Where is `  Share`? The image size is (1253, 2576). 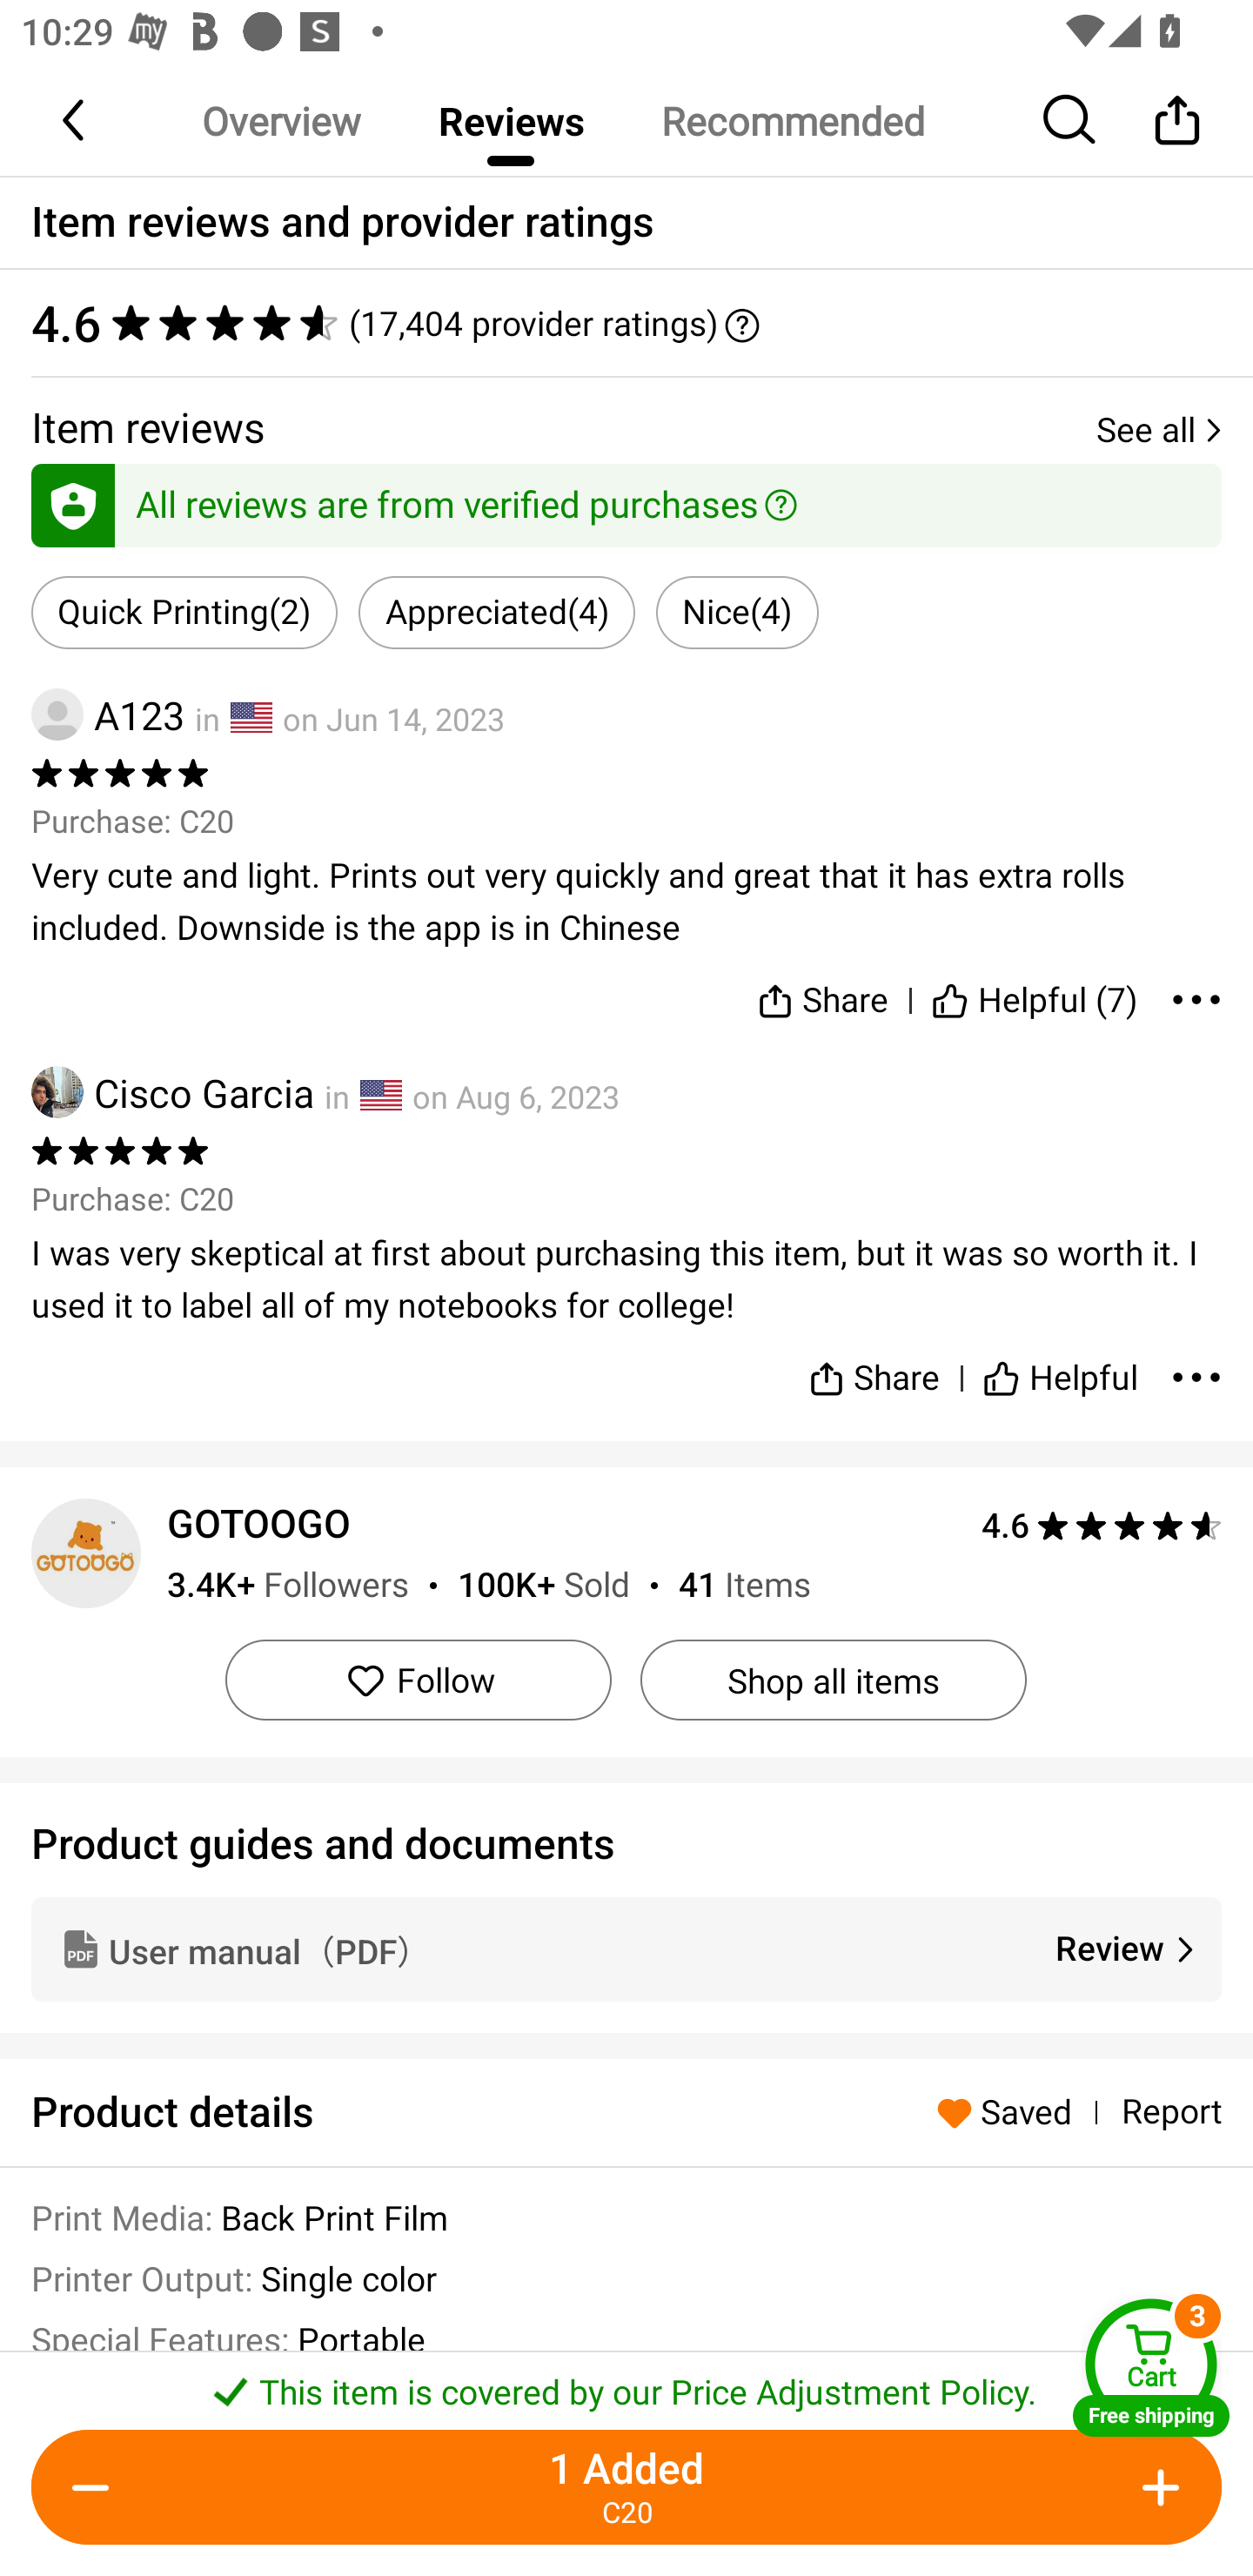
  Share is located at coordinates (874, 1365).